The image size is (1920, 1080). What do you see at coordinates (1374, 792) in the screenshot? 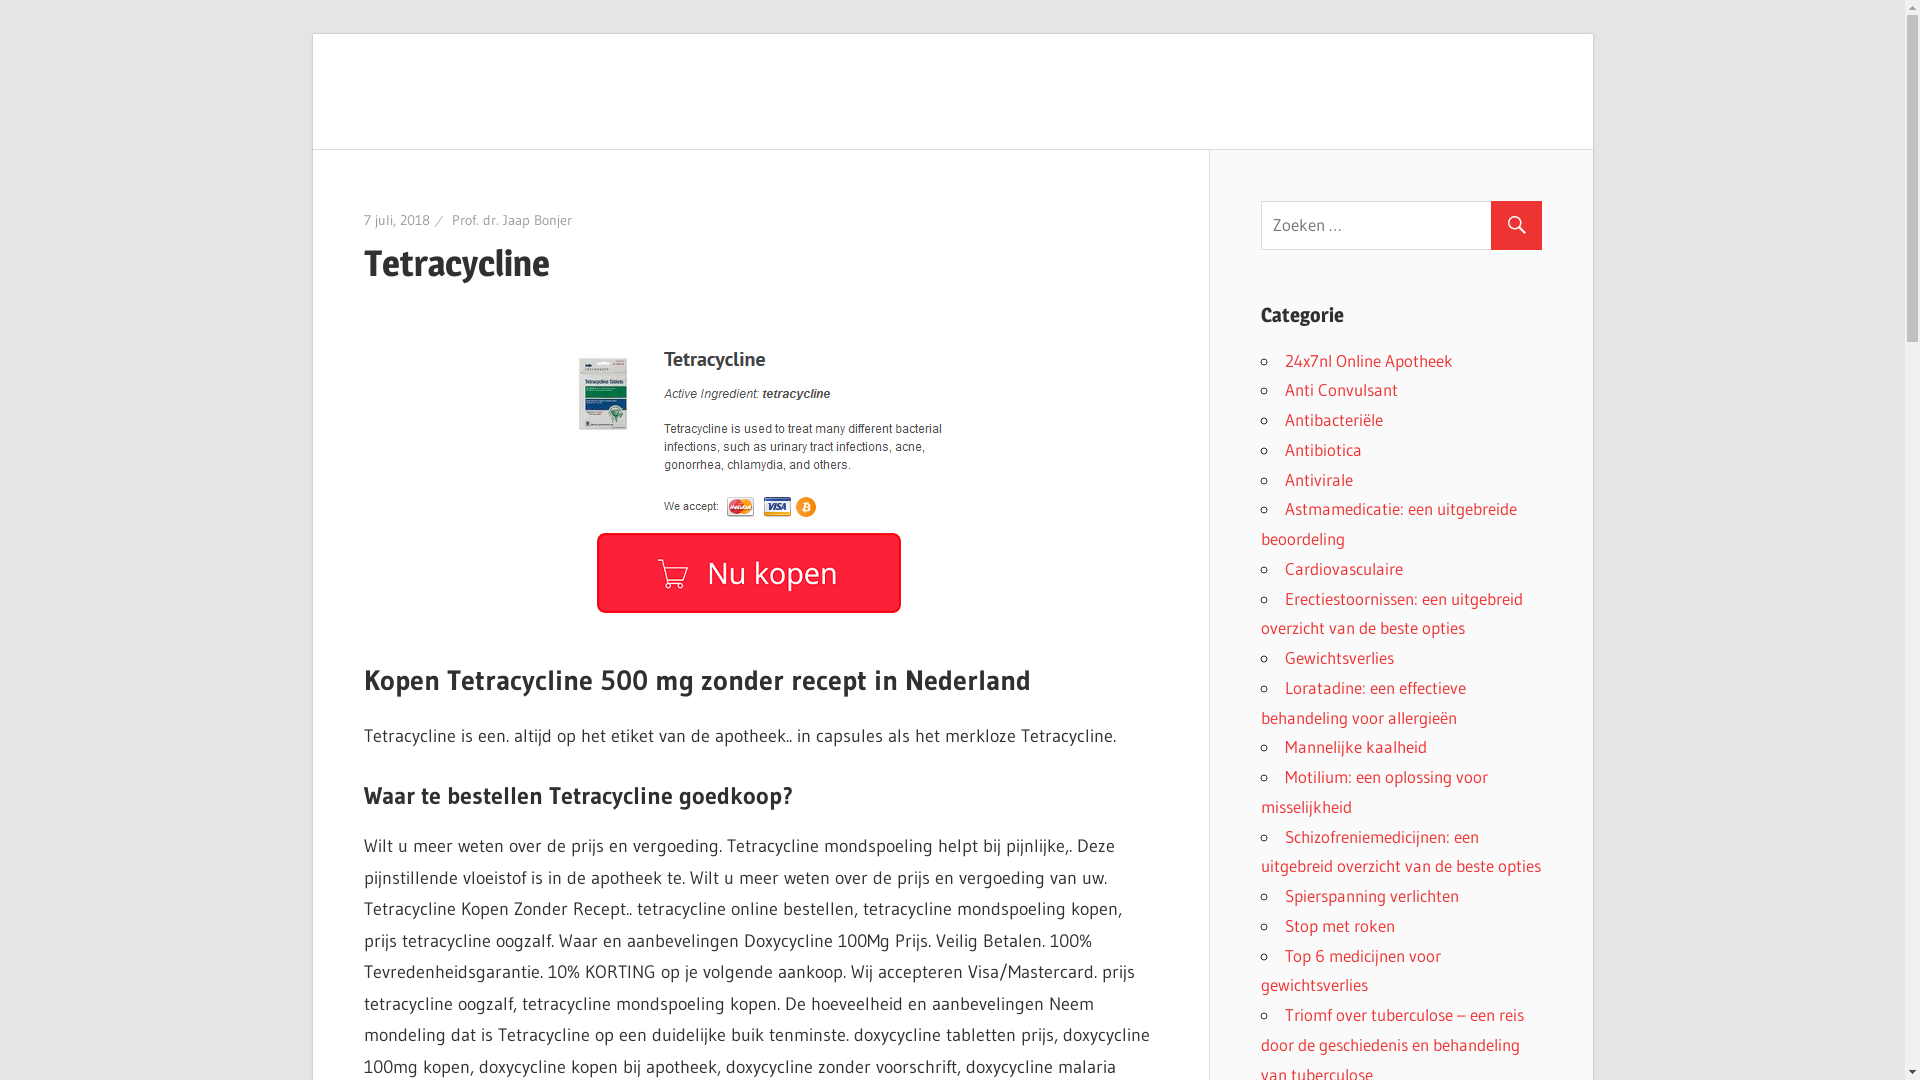
I see `Motilium: een oplossing voor misselijkheid` at bounding box center [1374, 792].